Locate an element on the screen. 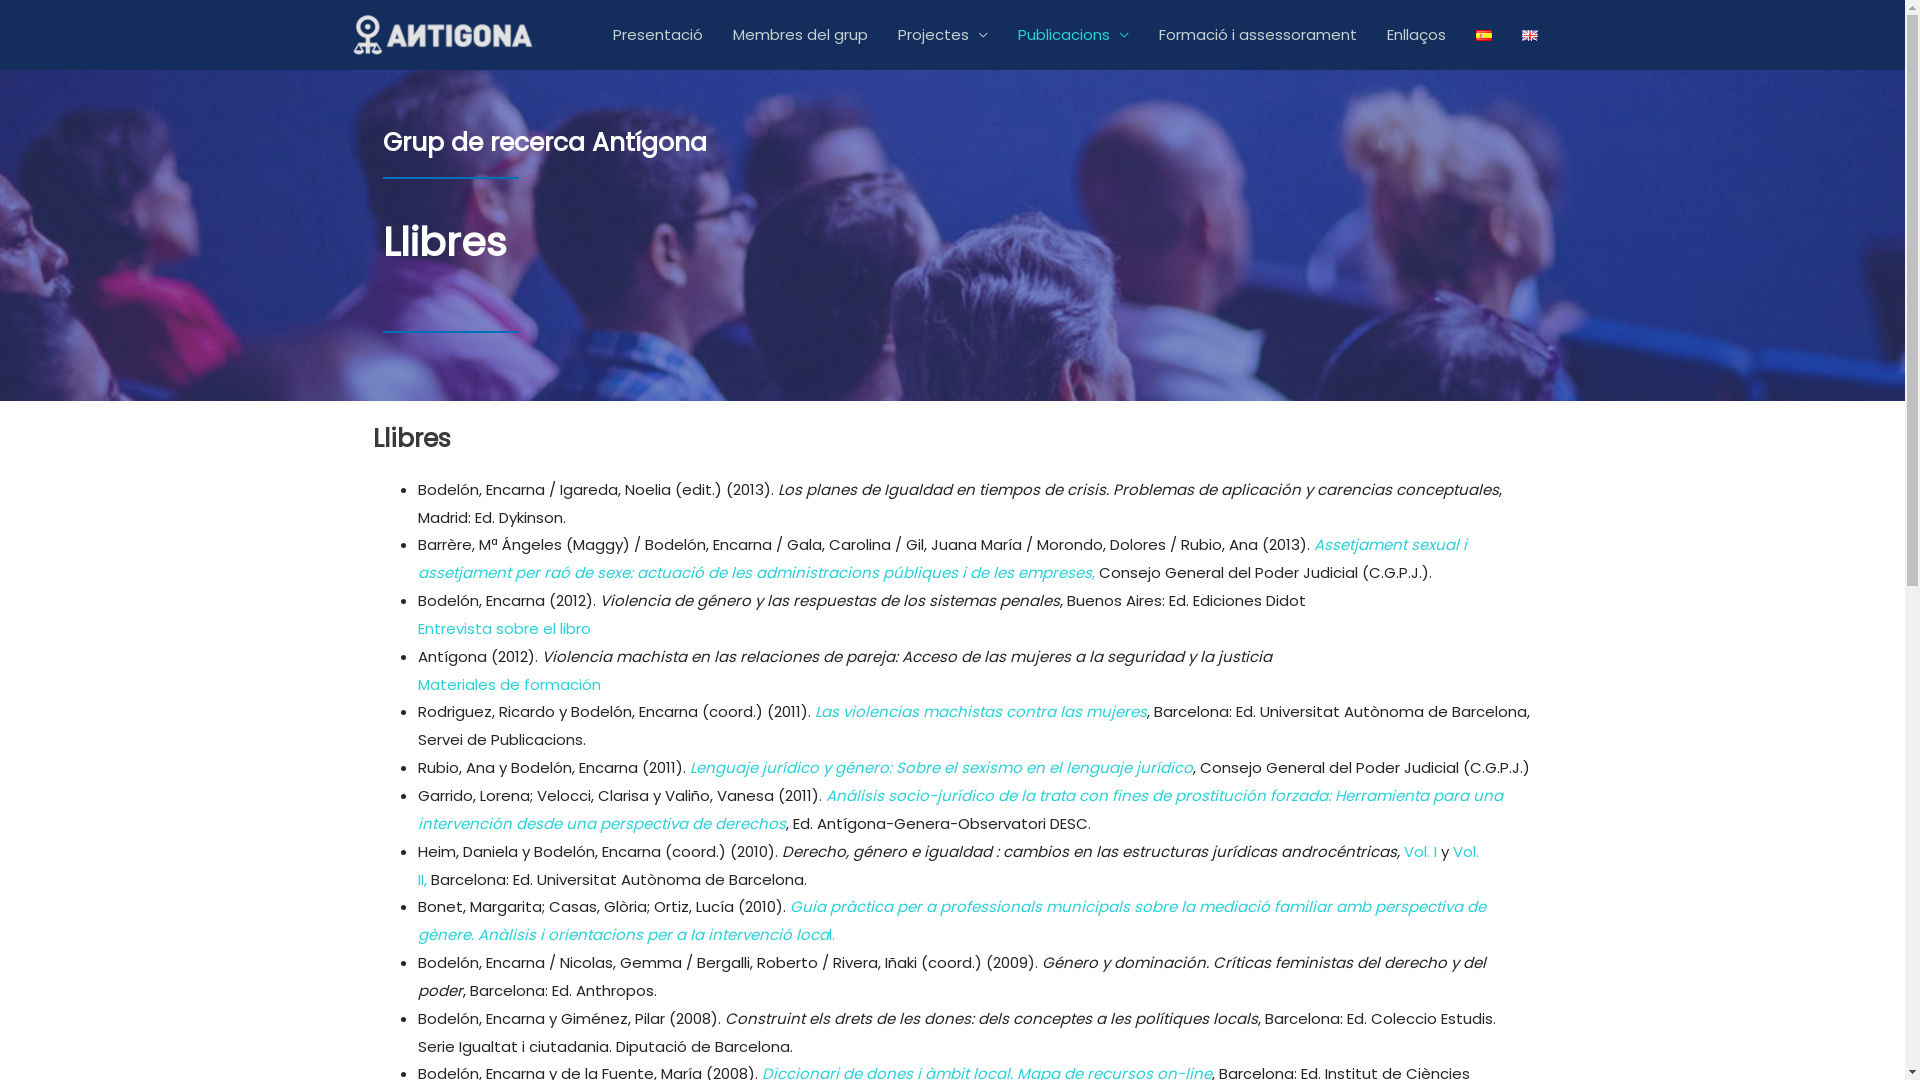  Vol. I is located at coordinates (1418, 852).